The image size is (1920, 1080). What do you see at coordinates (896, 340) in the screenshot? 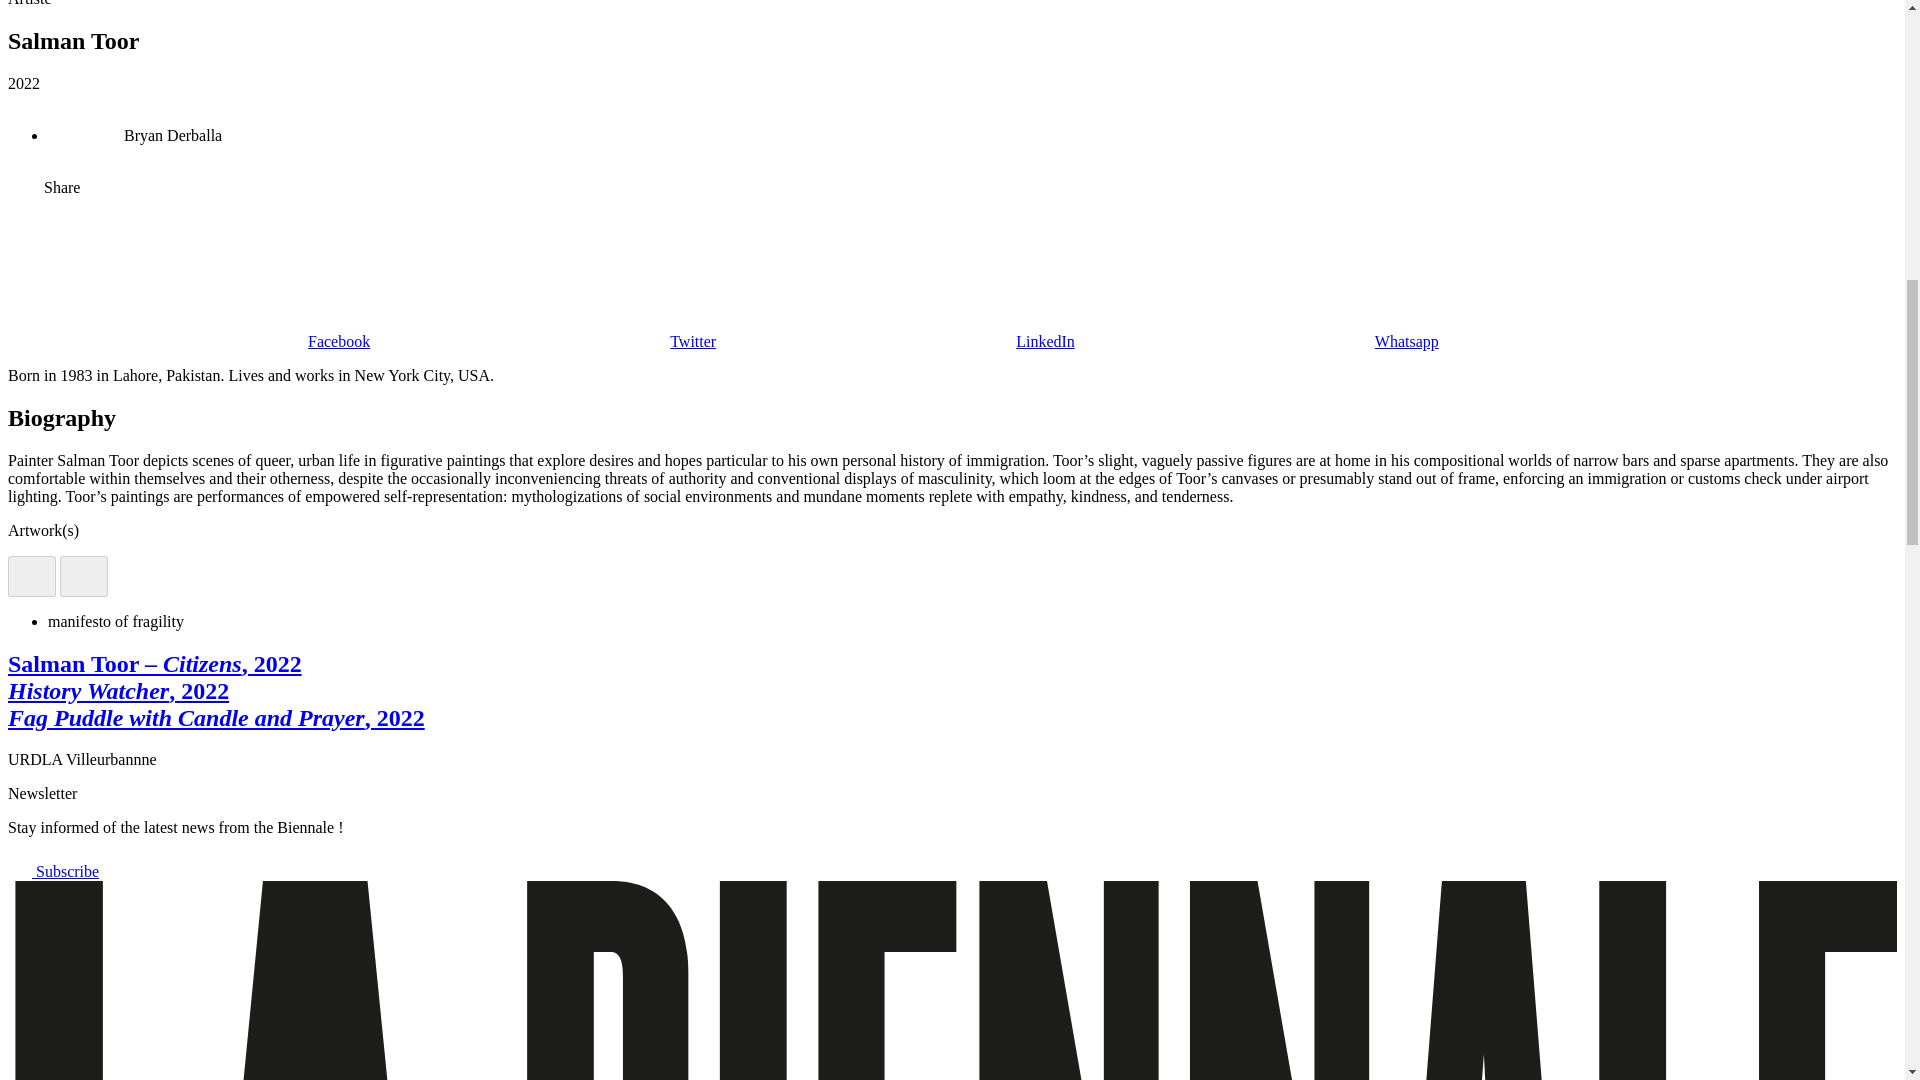
I see `Share on LinkedIn` at bounding box center [896, 340].